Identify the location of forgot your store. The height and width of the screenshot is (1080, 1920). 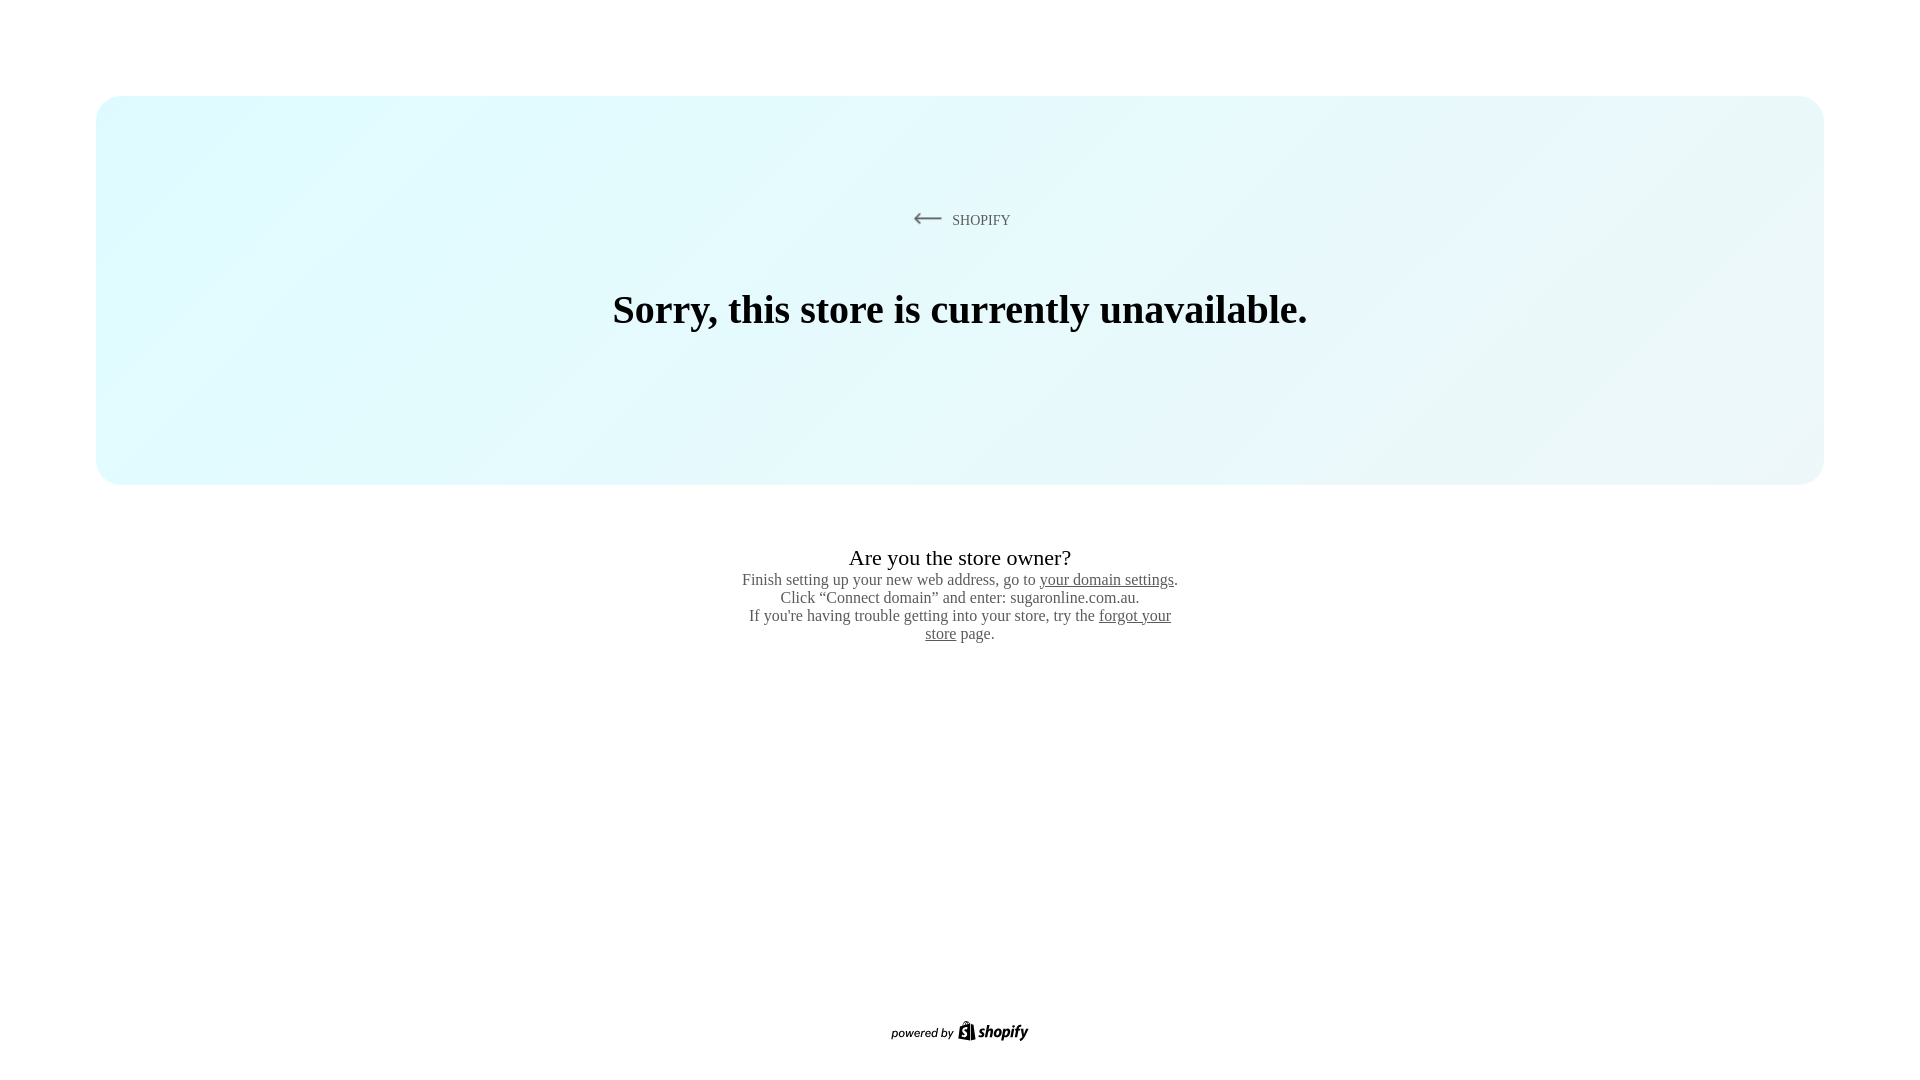
(1048, 624).